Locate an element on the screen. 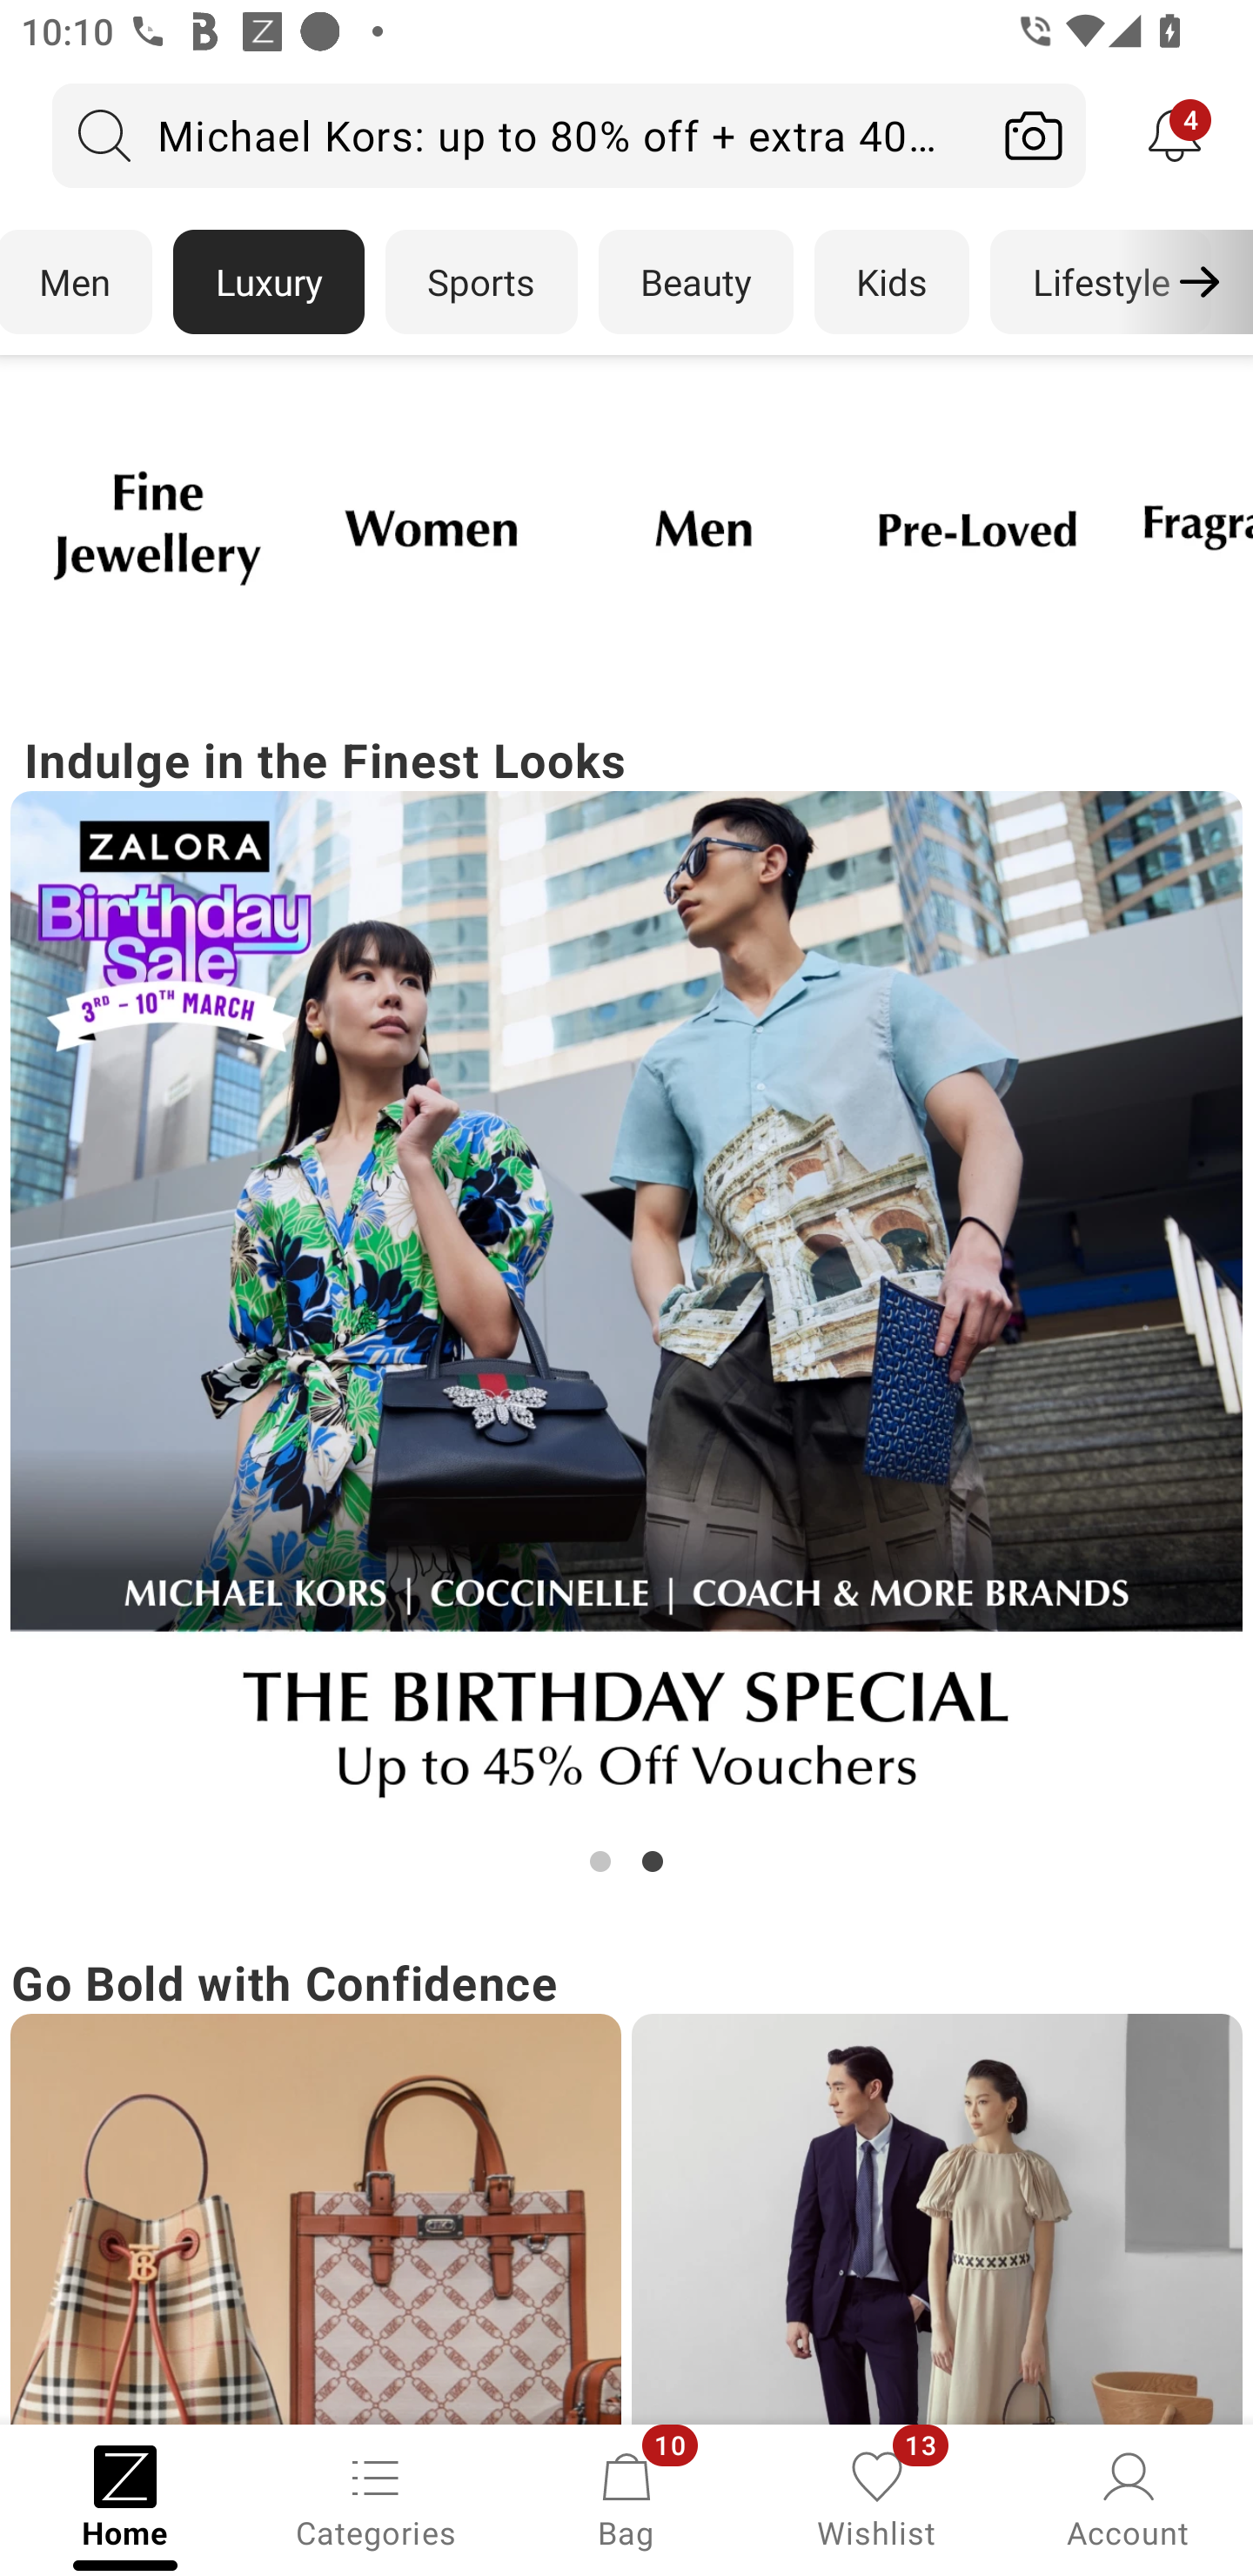 Image resolution: width=1253 pixels, height=2576 pixels. Campaign banner is located at coordinates (936, 2219).